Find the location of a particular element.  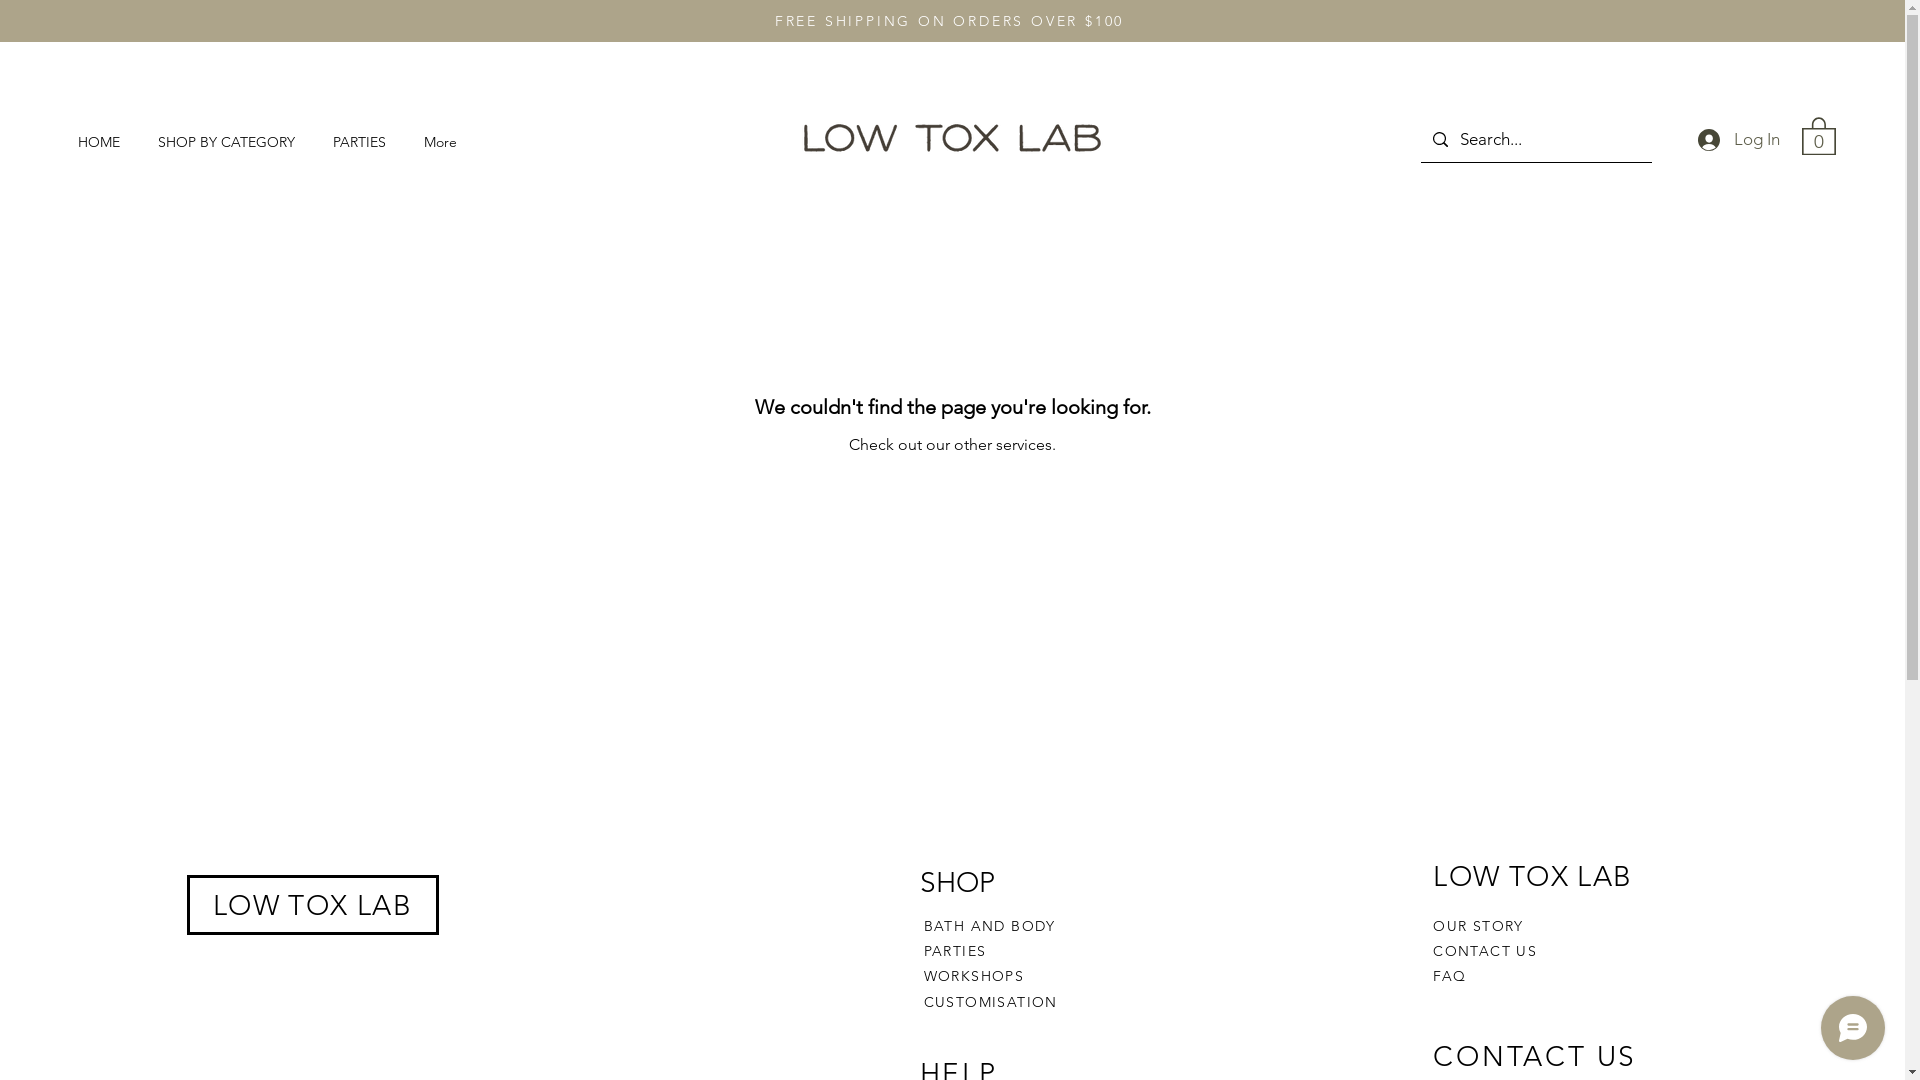

OUR STORY is located at coordinates (1478, 926).